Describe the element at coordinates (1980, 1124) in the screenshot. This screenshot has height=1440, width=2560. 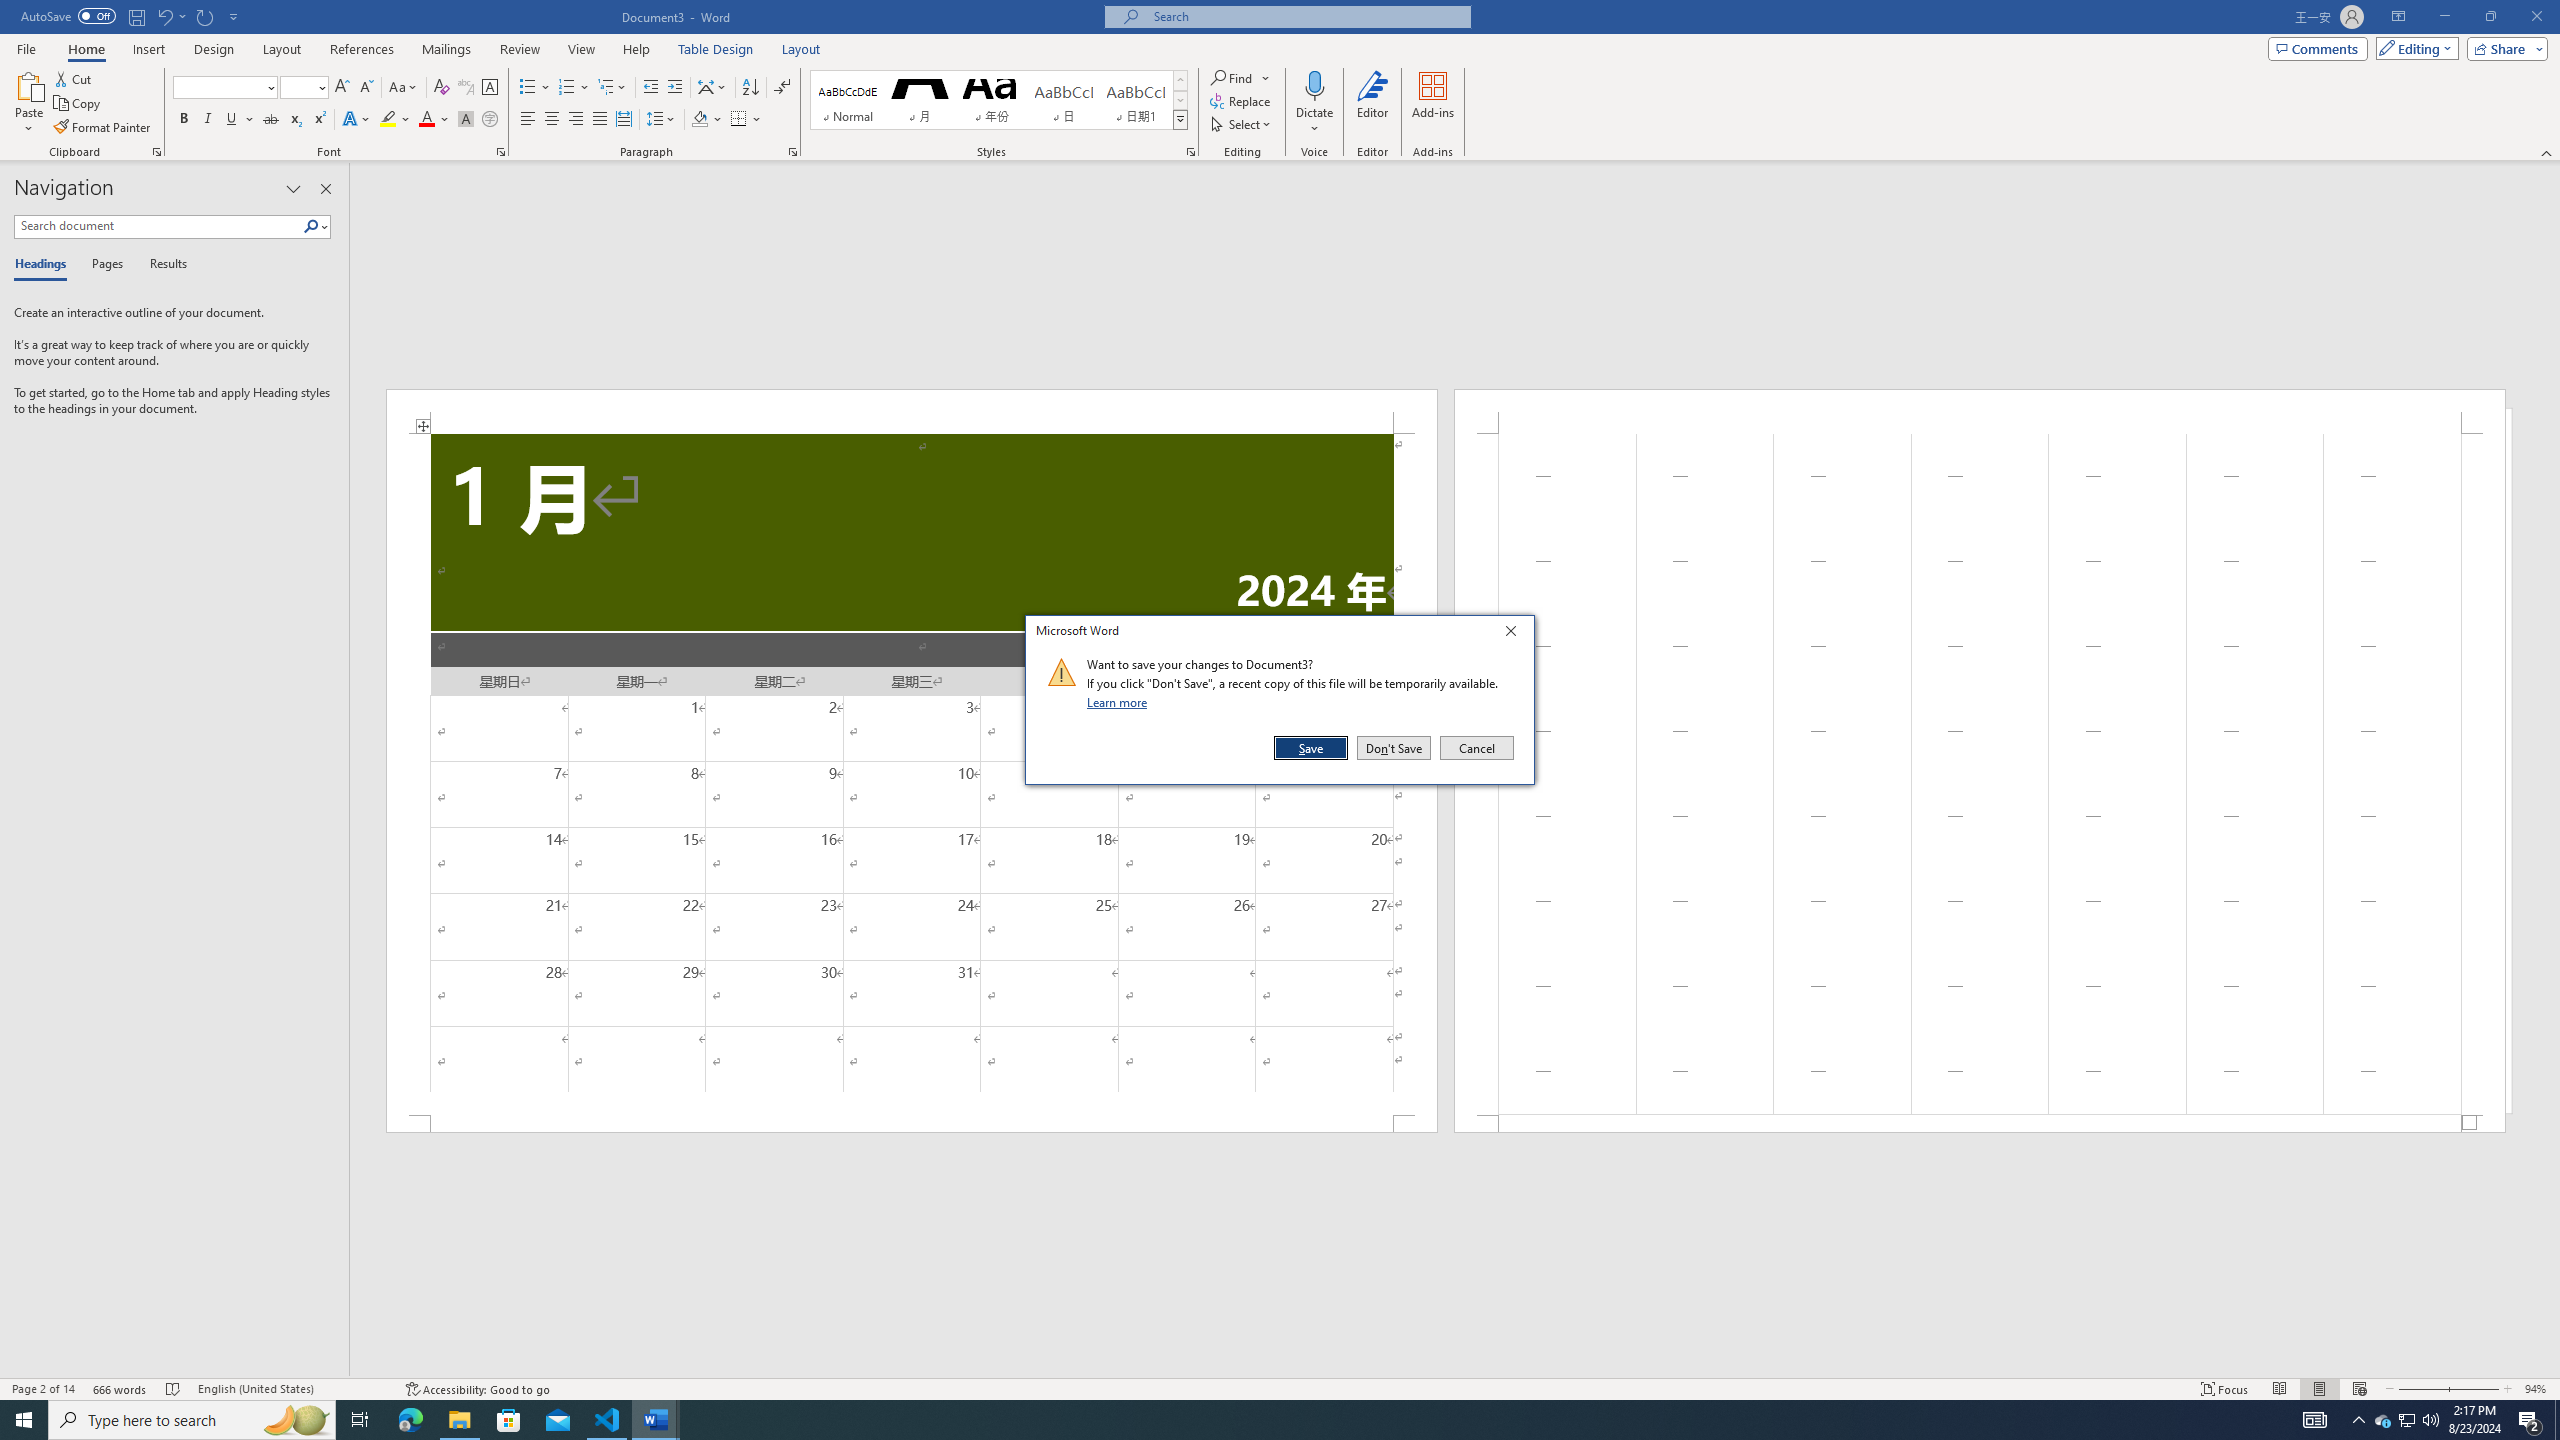
I see `Footer -Section 1-` at that location.